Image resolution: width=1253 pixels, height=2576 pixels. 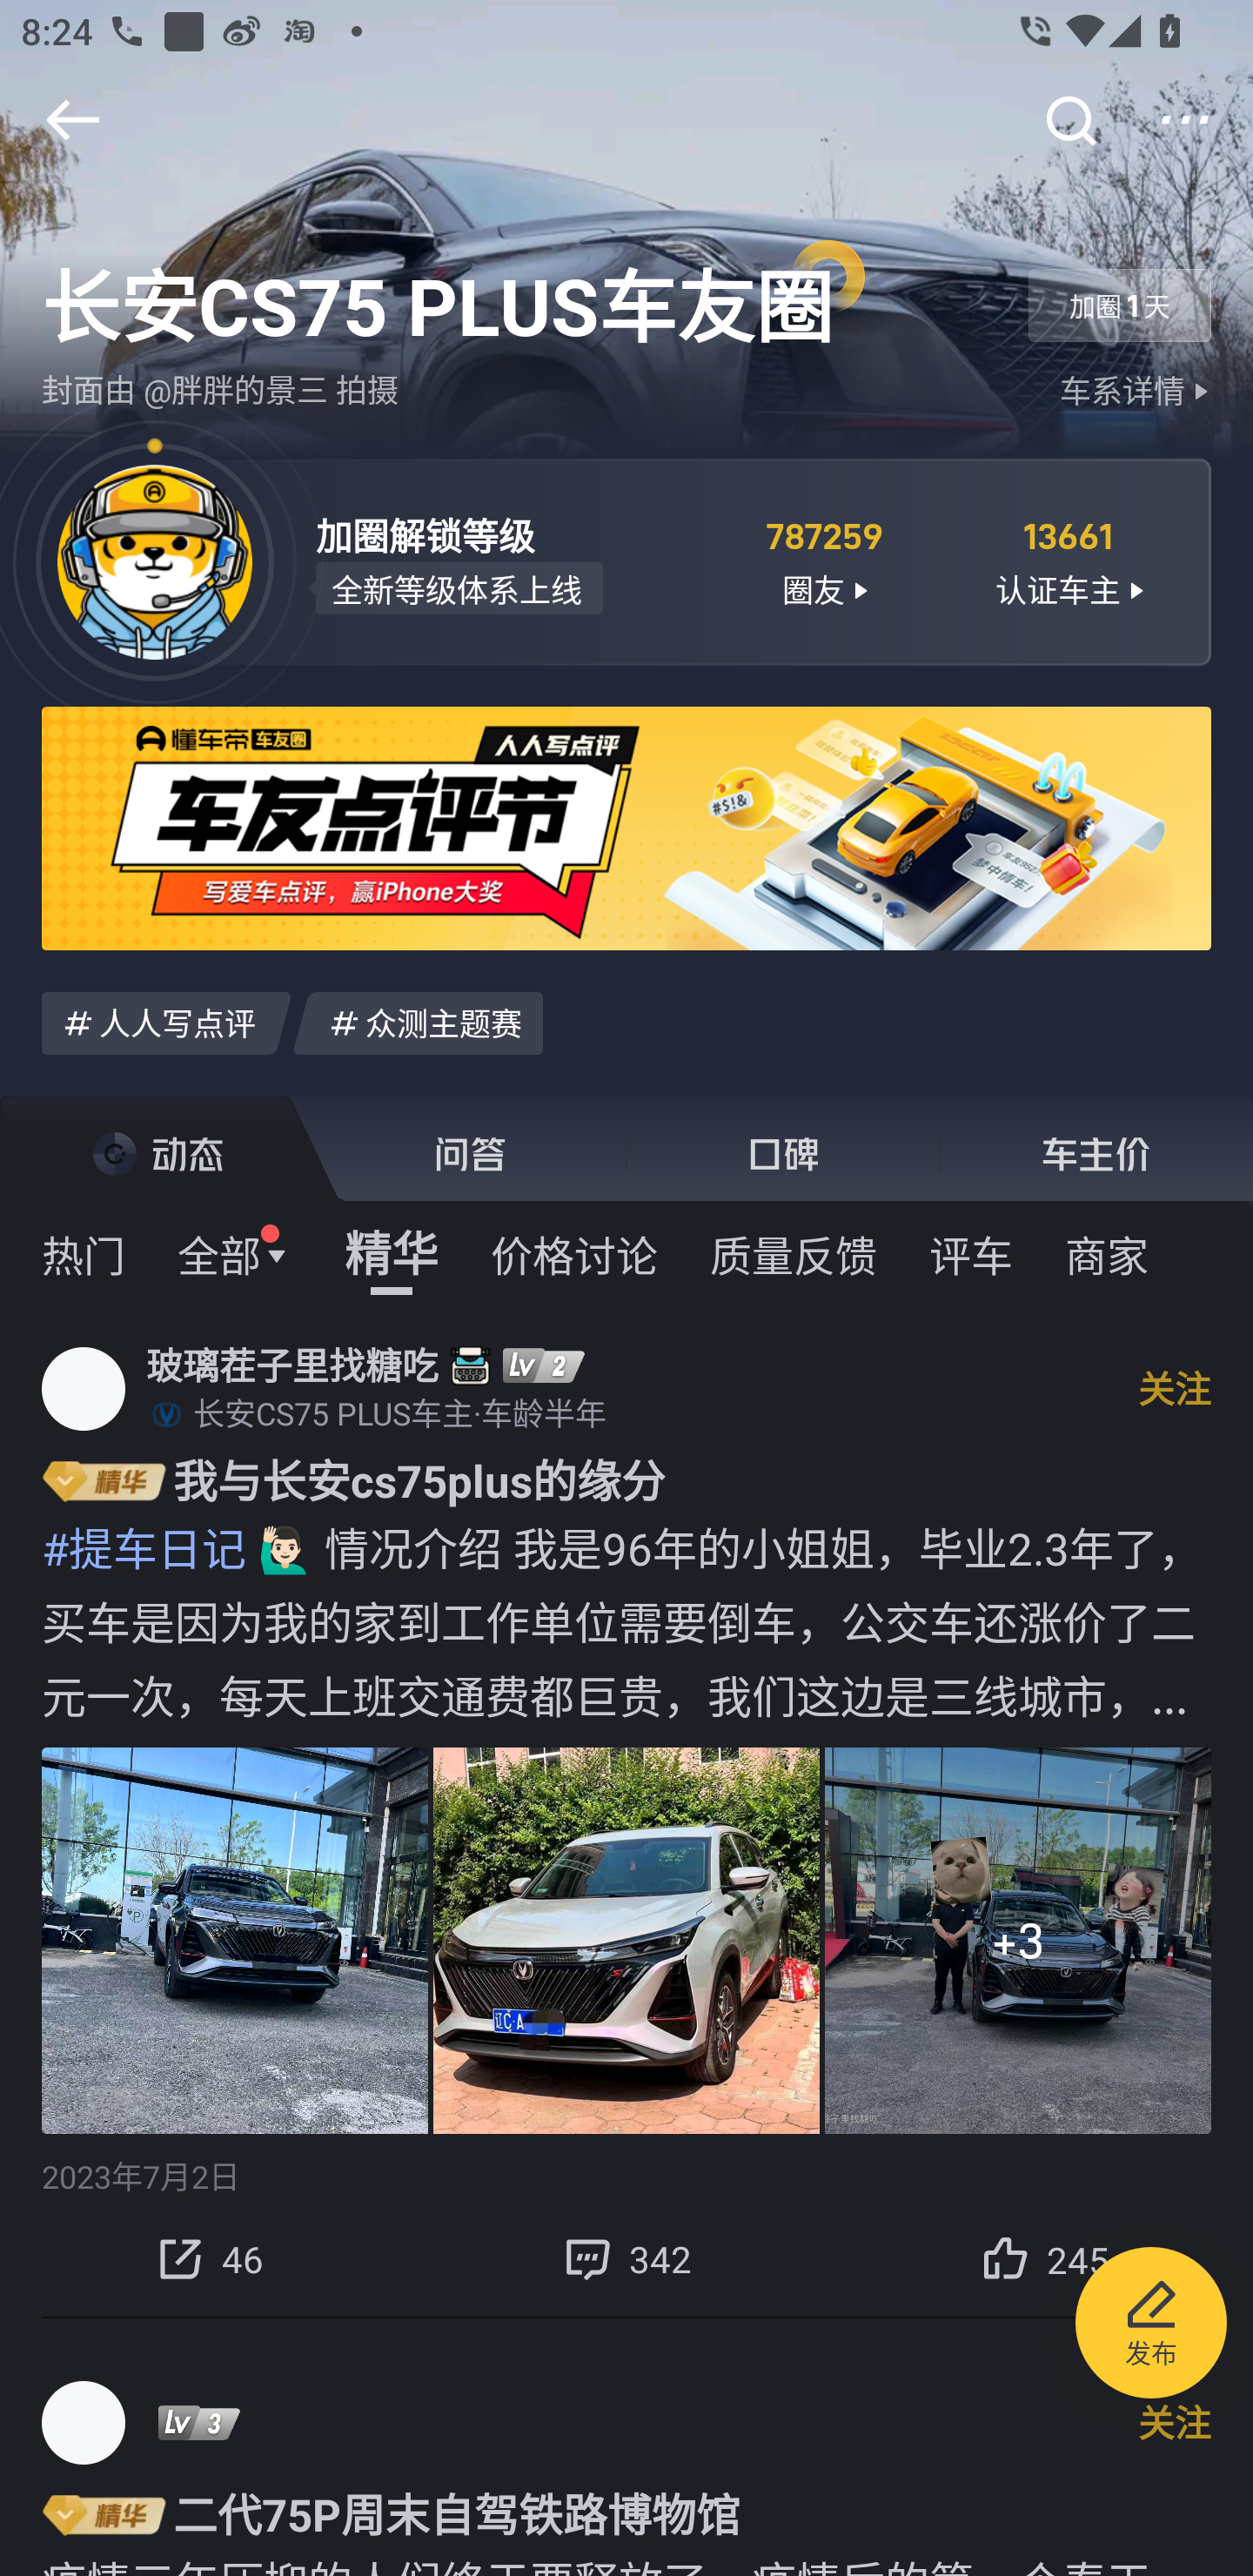 I want to click on 13661 认证车主, so click(x=1069, y=560).